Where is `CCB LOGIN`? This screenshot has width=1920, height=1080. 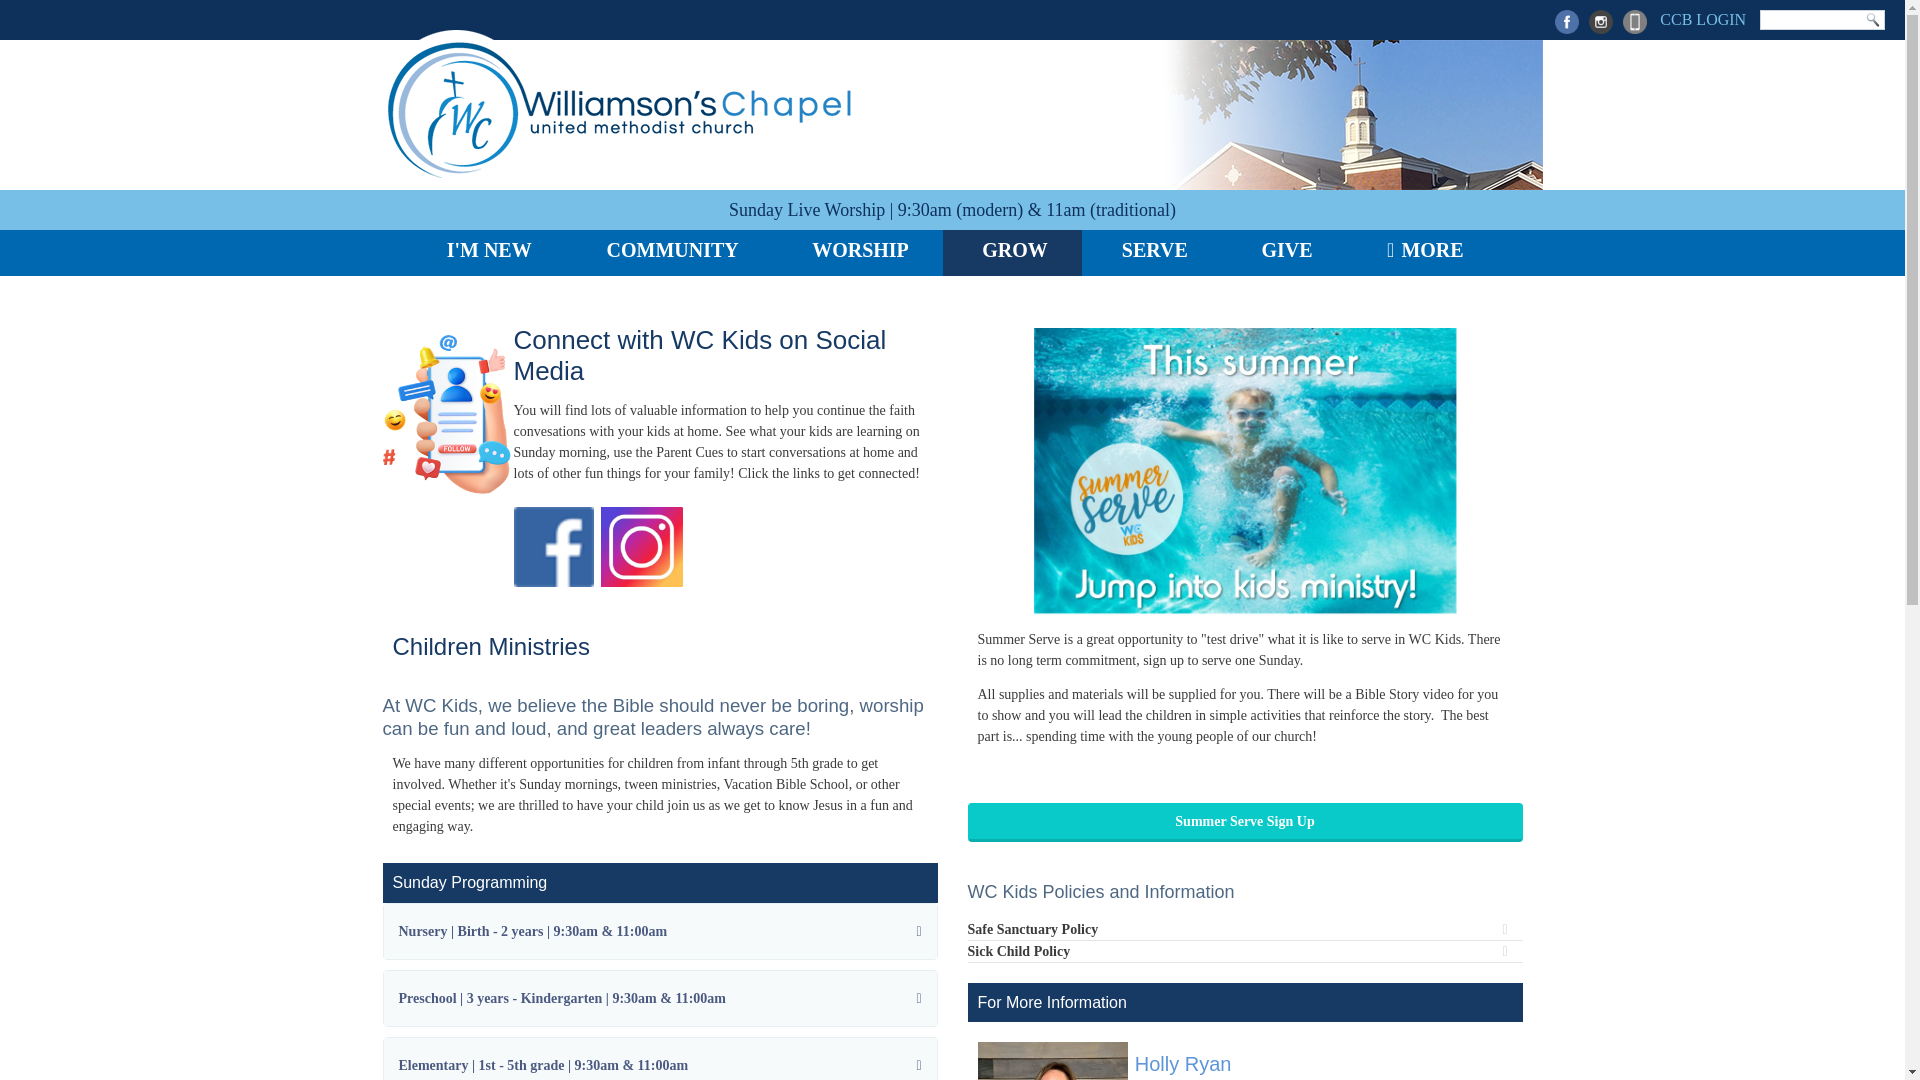
CCB LOGIN is located at coordinates (1700, 23).